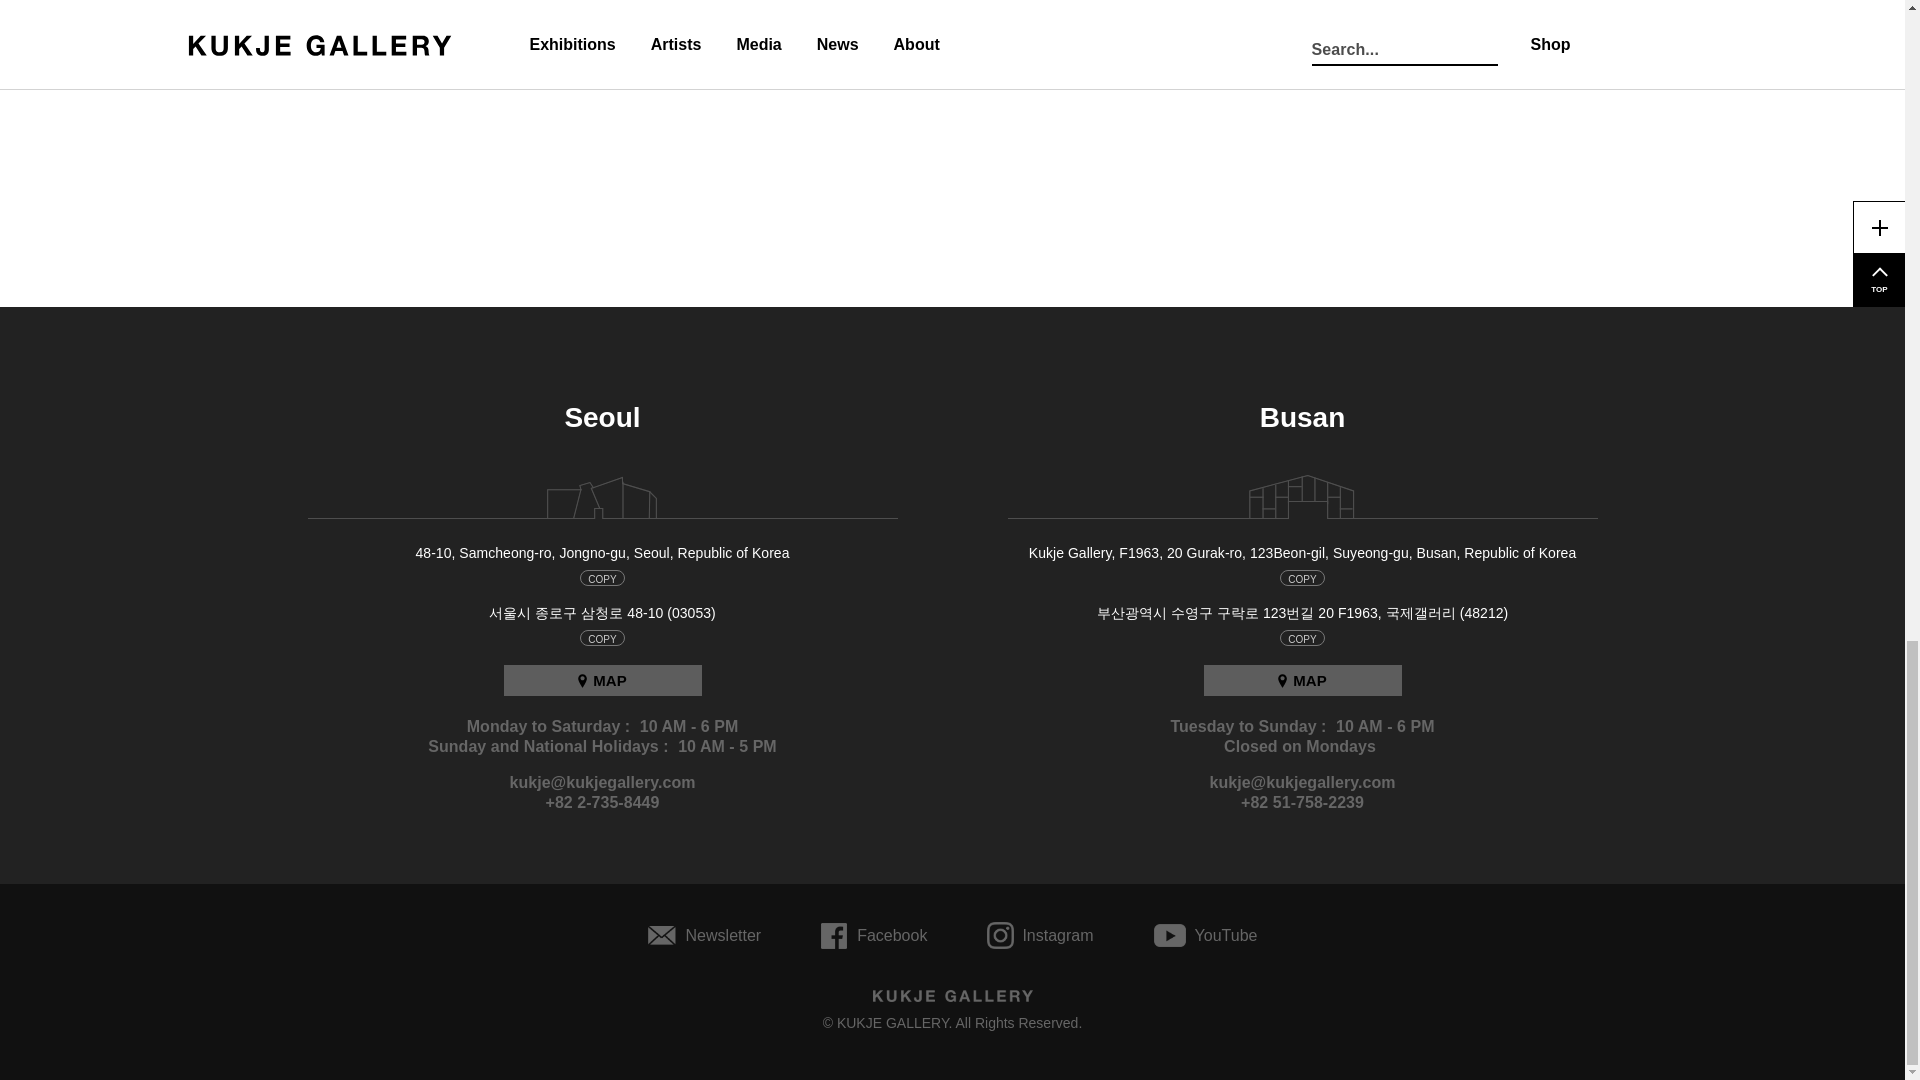 Image resolution: width=1920 pixels, height=1080 pixels. Describe the element at coordinates (602, 637) in the screenshot. I see `COPY` at that location.